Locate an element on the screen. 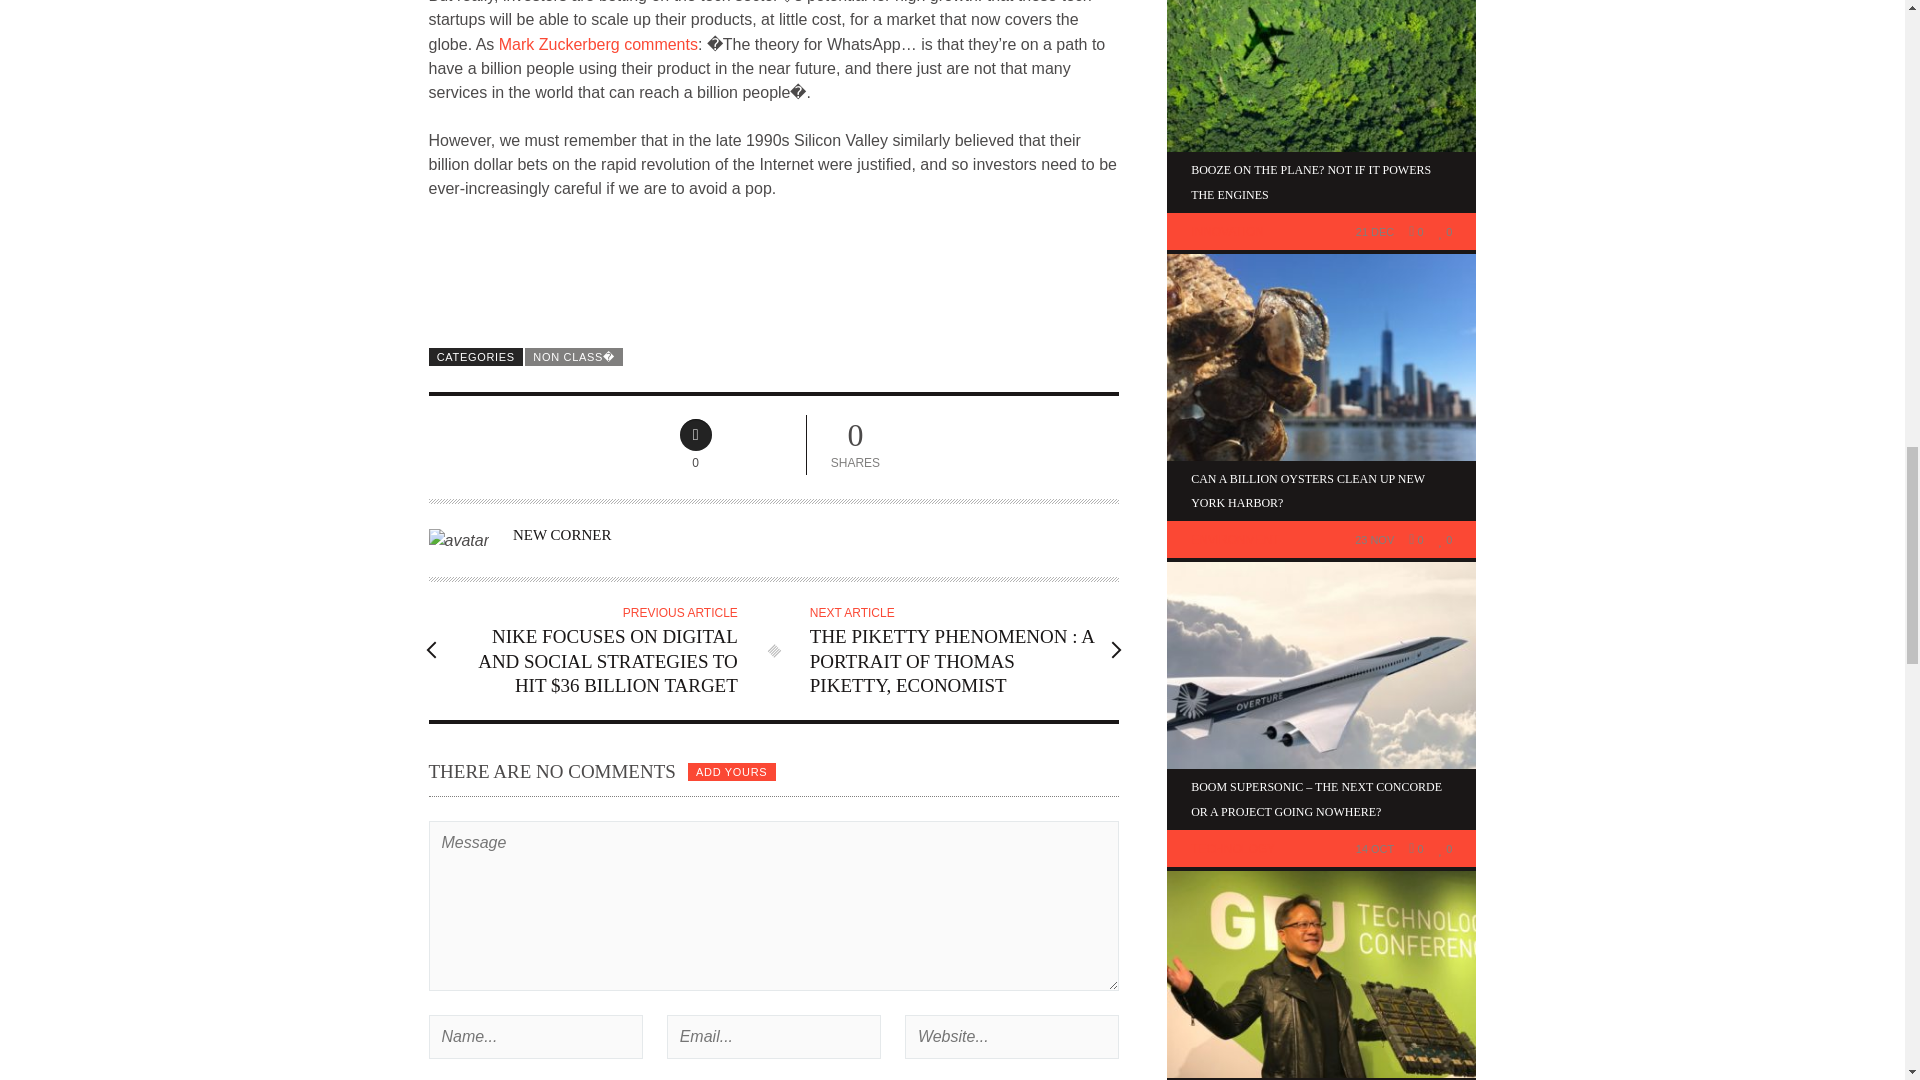  Mark Zuckerberg comments is located at coordinates (598, 44).